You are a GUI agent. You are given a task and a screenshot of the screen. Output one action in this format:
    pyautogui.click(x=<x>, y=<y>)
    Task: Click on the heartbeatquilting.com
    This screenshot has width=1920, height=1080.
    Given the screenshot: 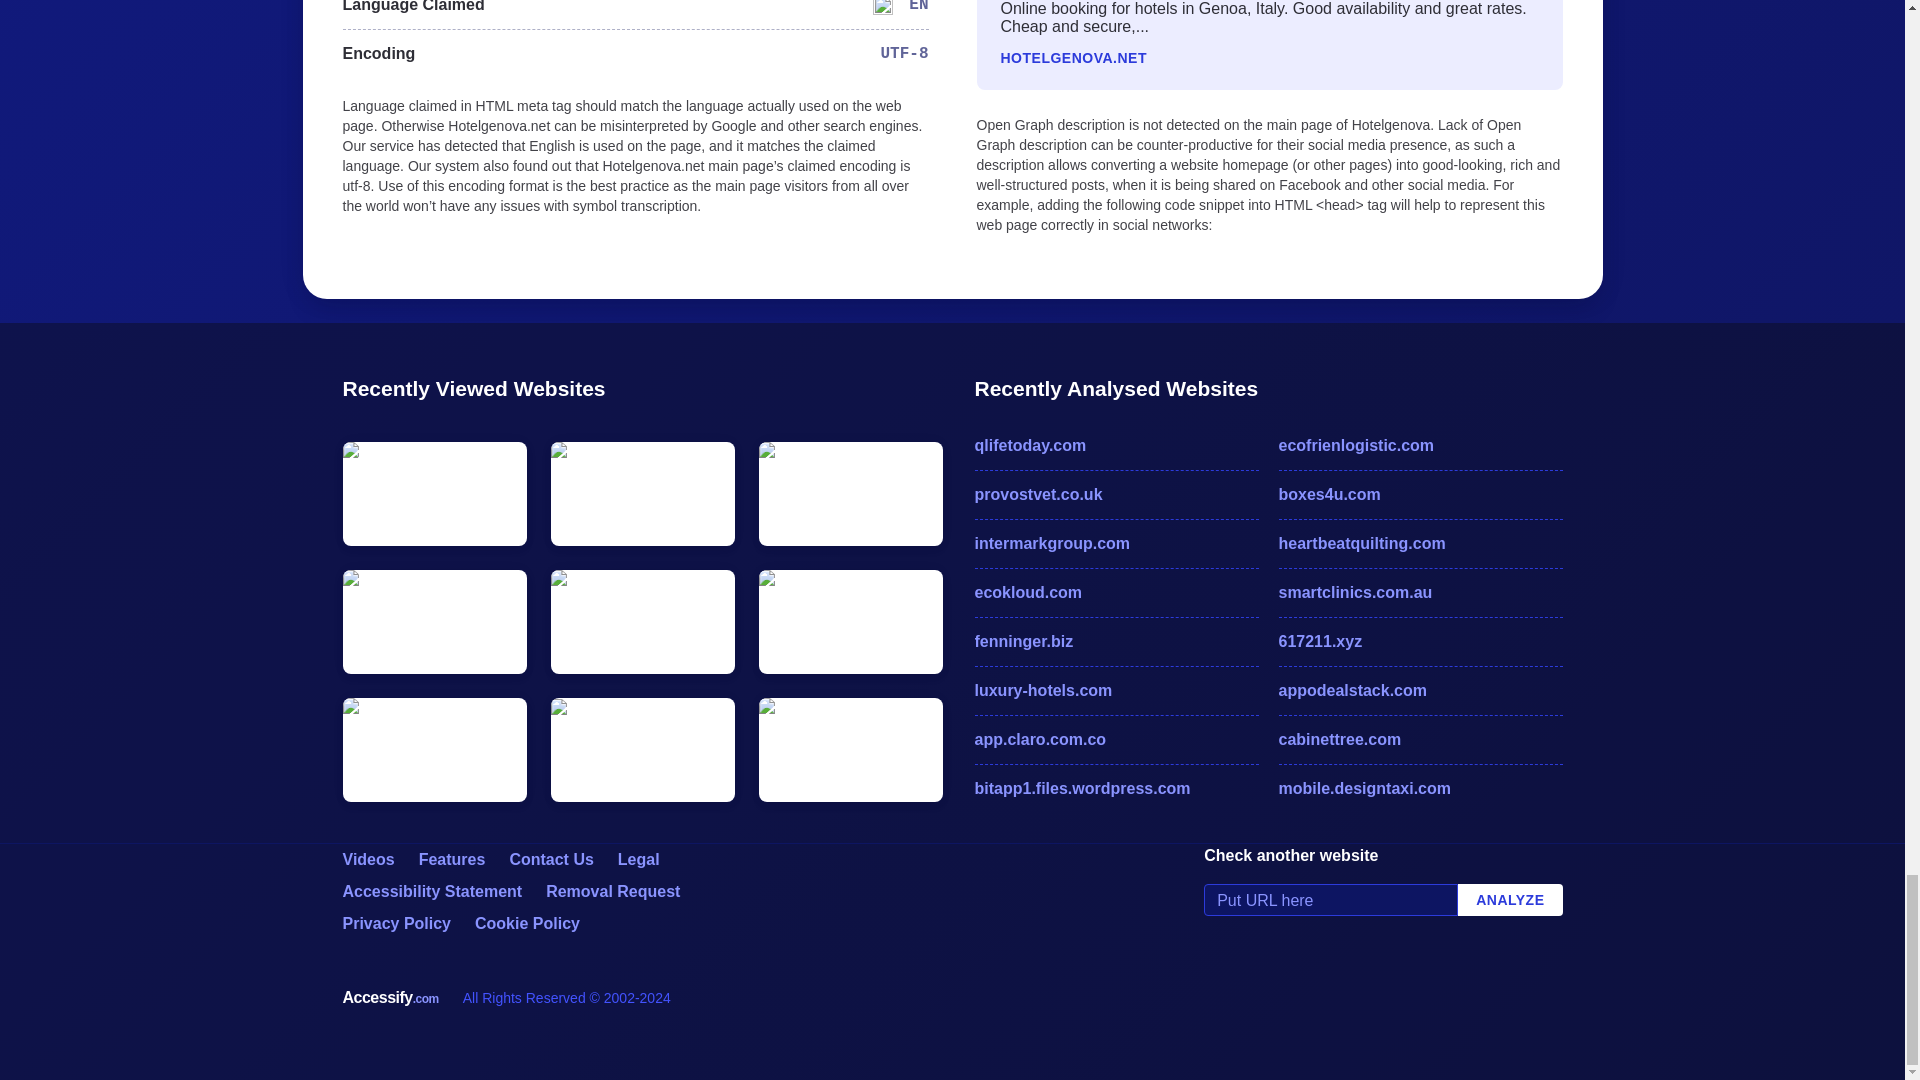 What is the action you would take?
    pyautogui.click(x=1420, y=544)
    